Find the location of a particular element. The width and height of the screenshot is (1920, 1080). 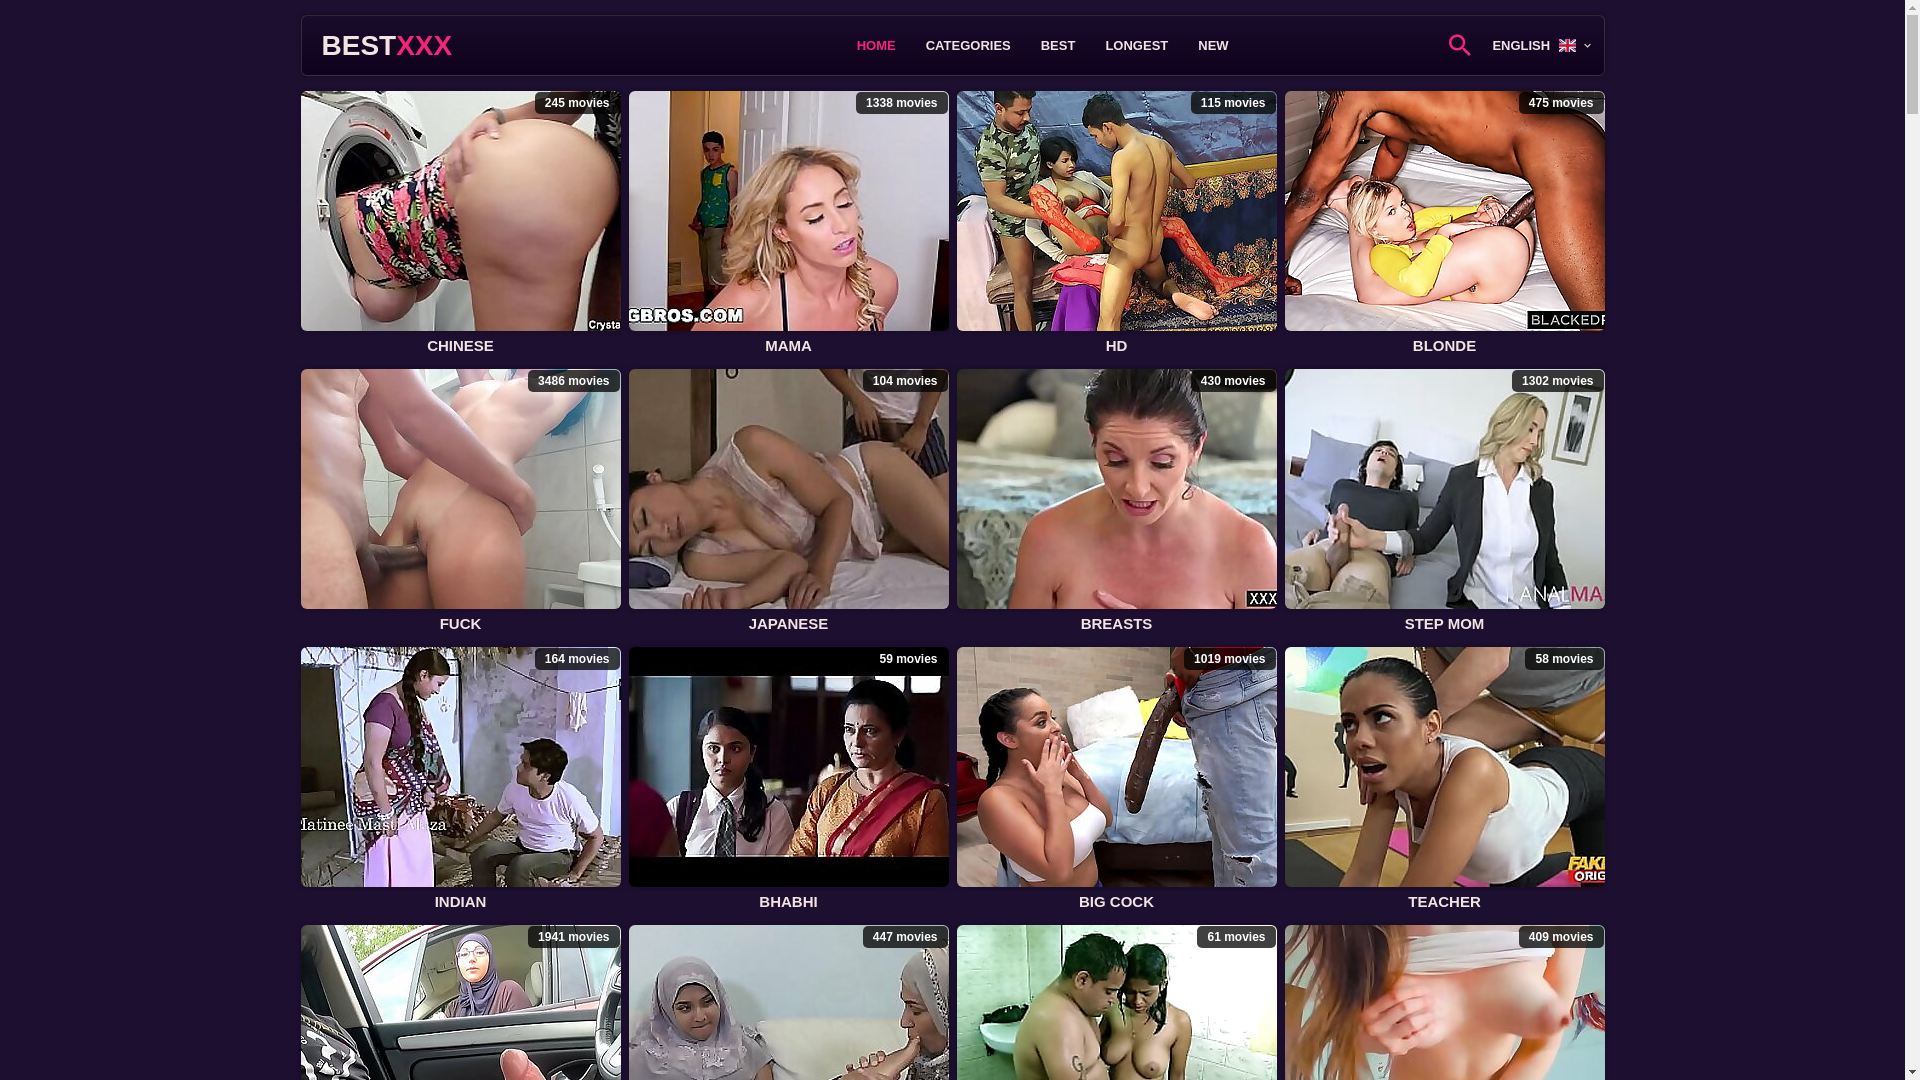

HOME is located at coordinates (876, 46).